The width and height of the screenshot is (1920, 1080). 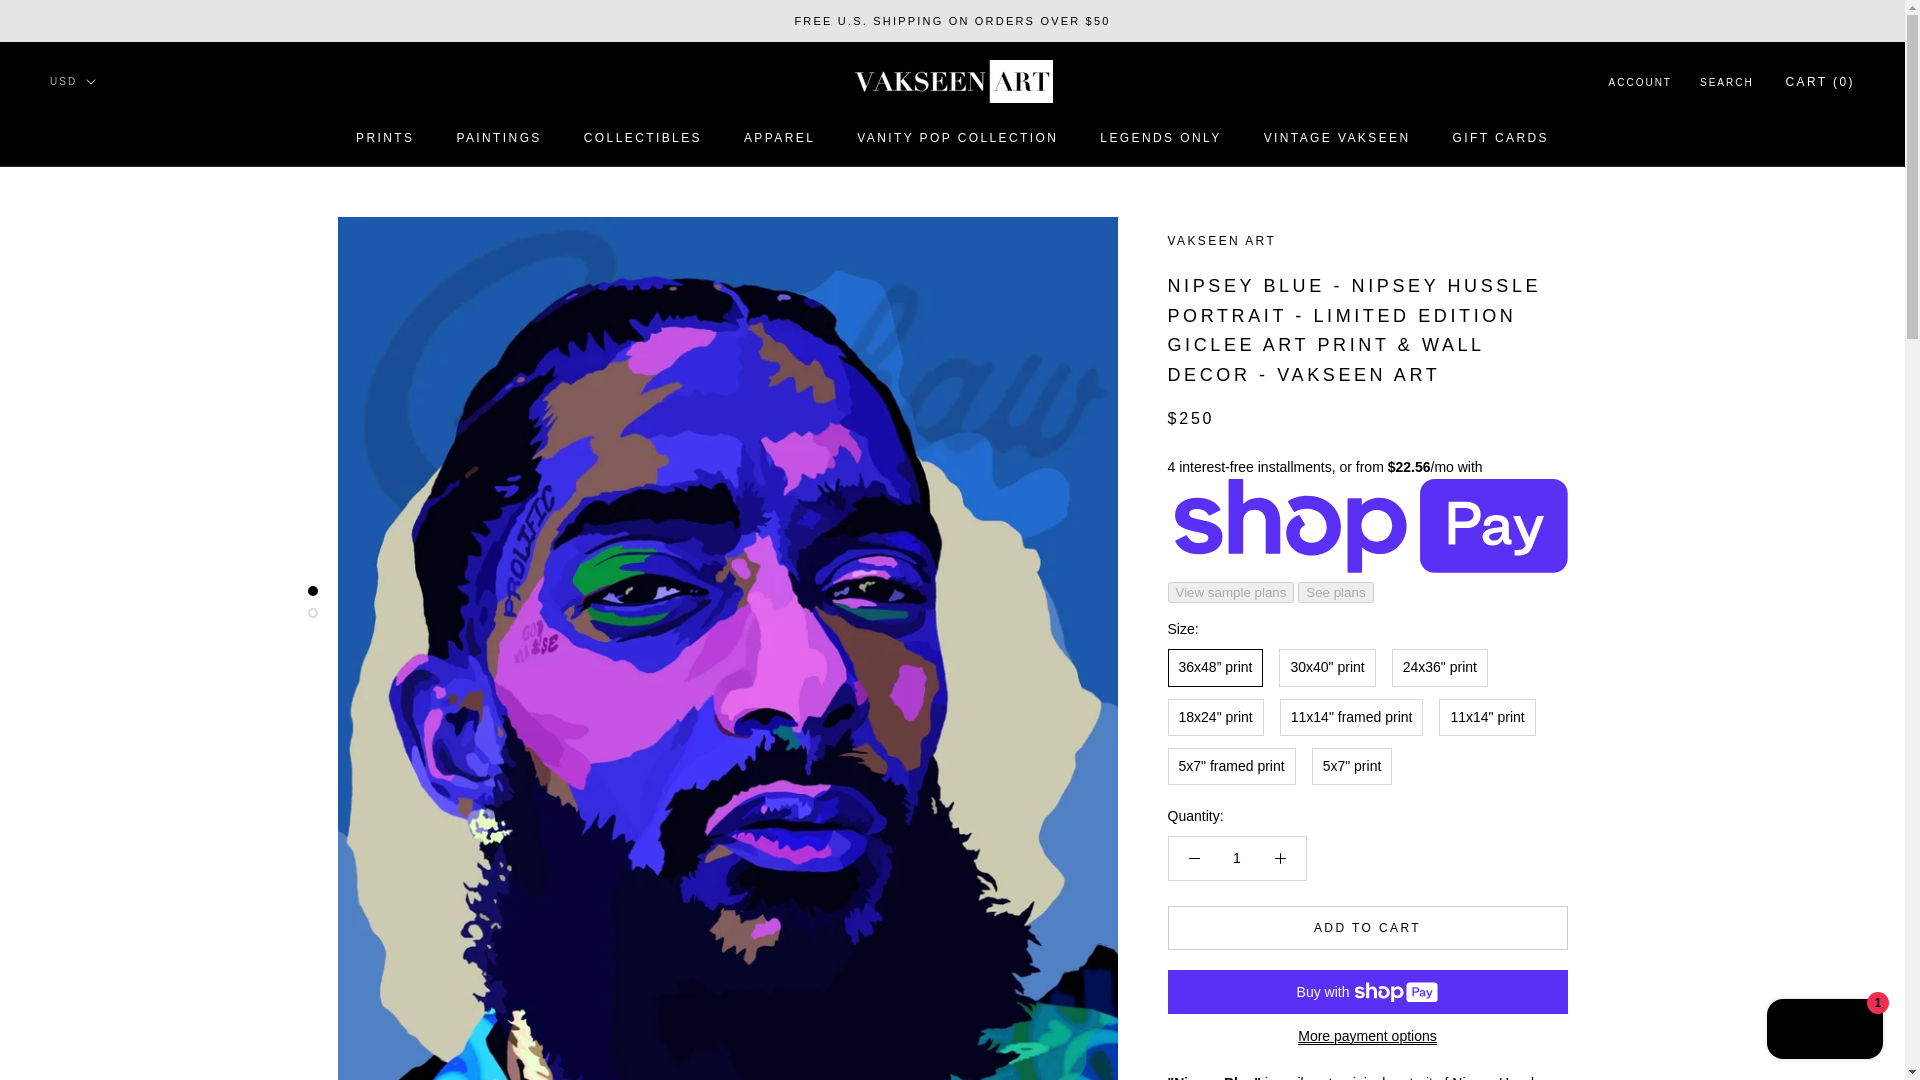 What do you see at coordinates (1160, 137) in the screenshot?
I see `Shopify online store chat` at bounding box center [1160, 137].